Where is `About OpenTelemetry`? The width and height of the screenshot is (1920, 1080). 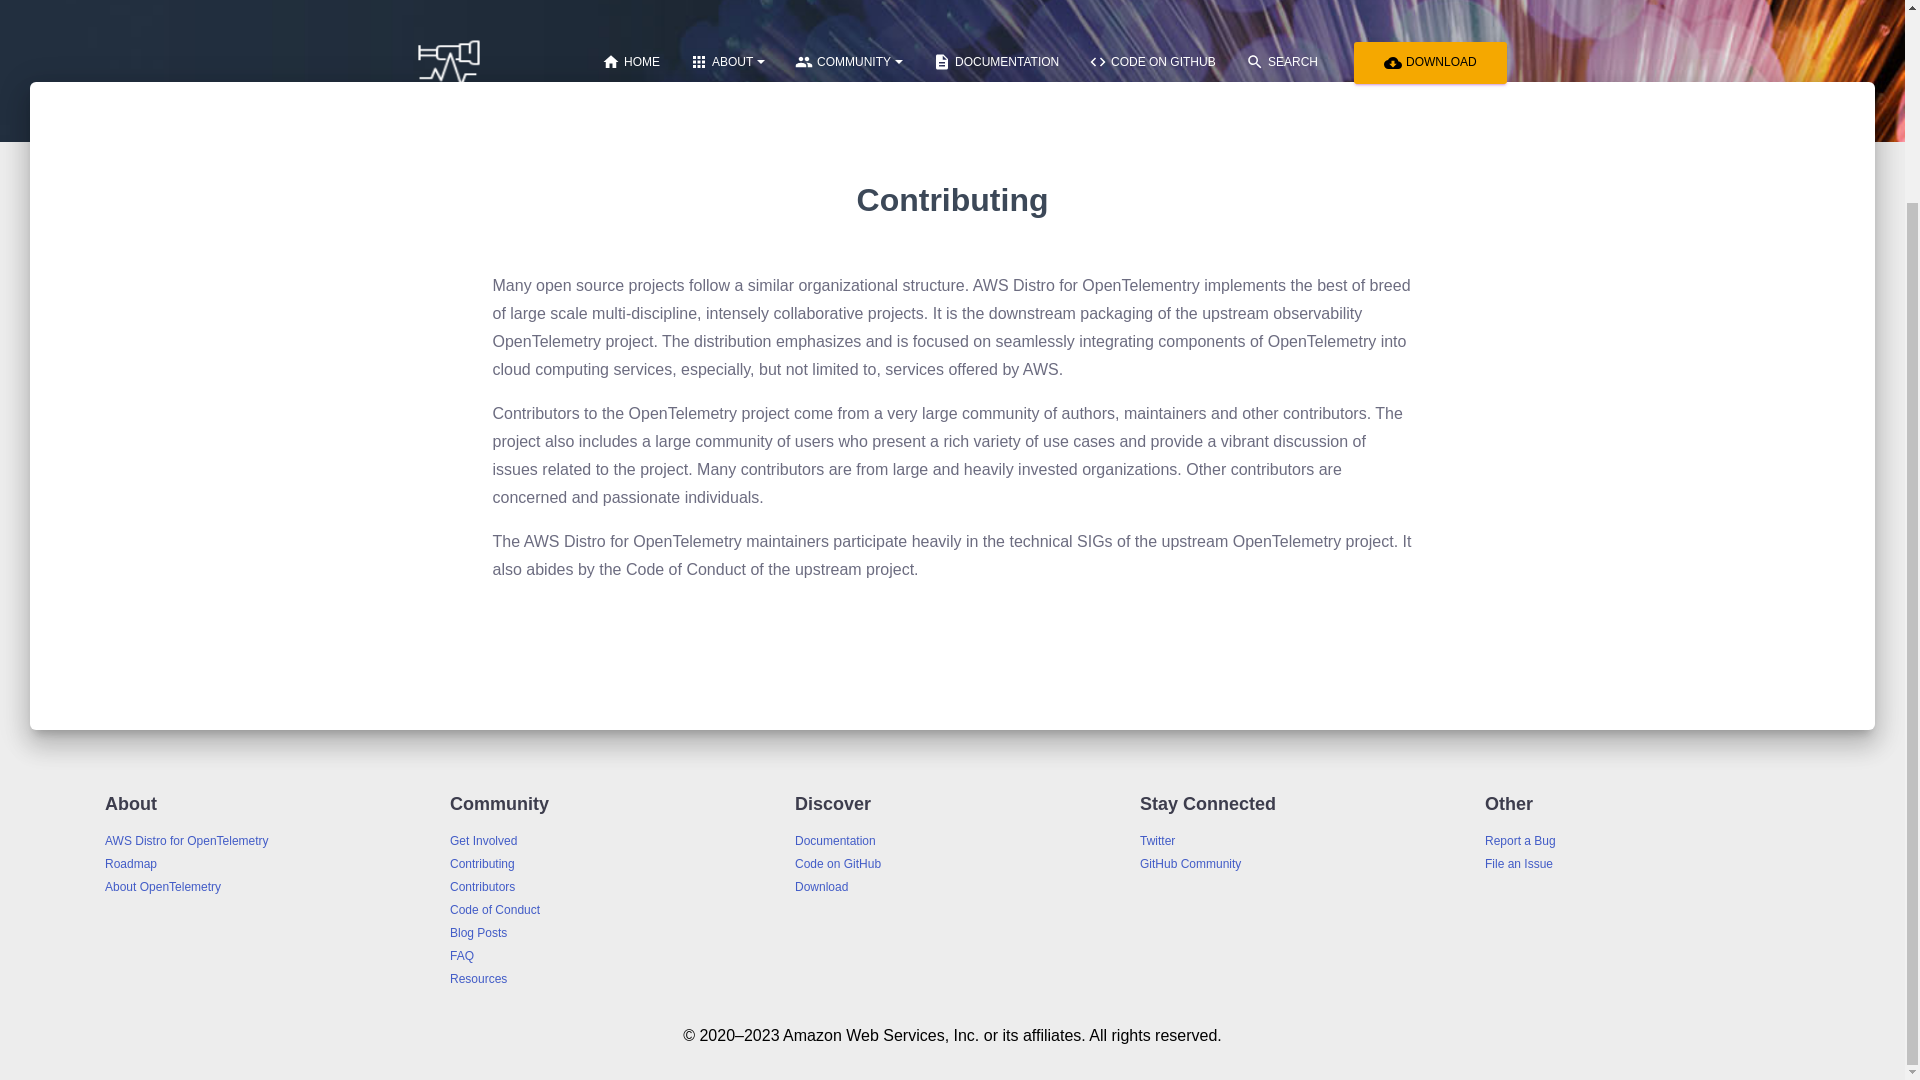
About OpenTelemetry is located at coordinates (162, 887).